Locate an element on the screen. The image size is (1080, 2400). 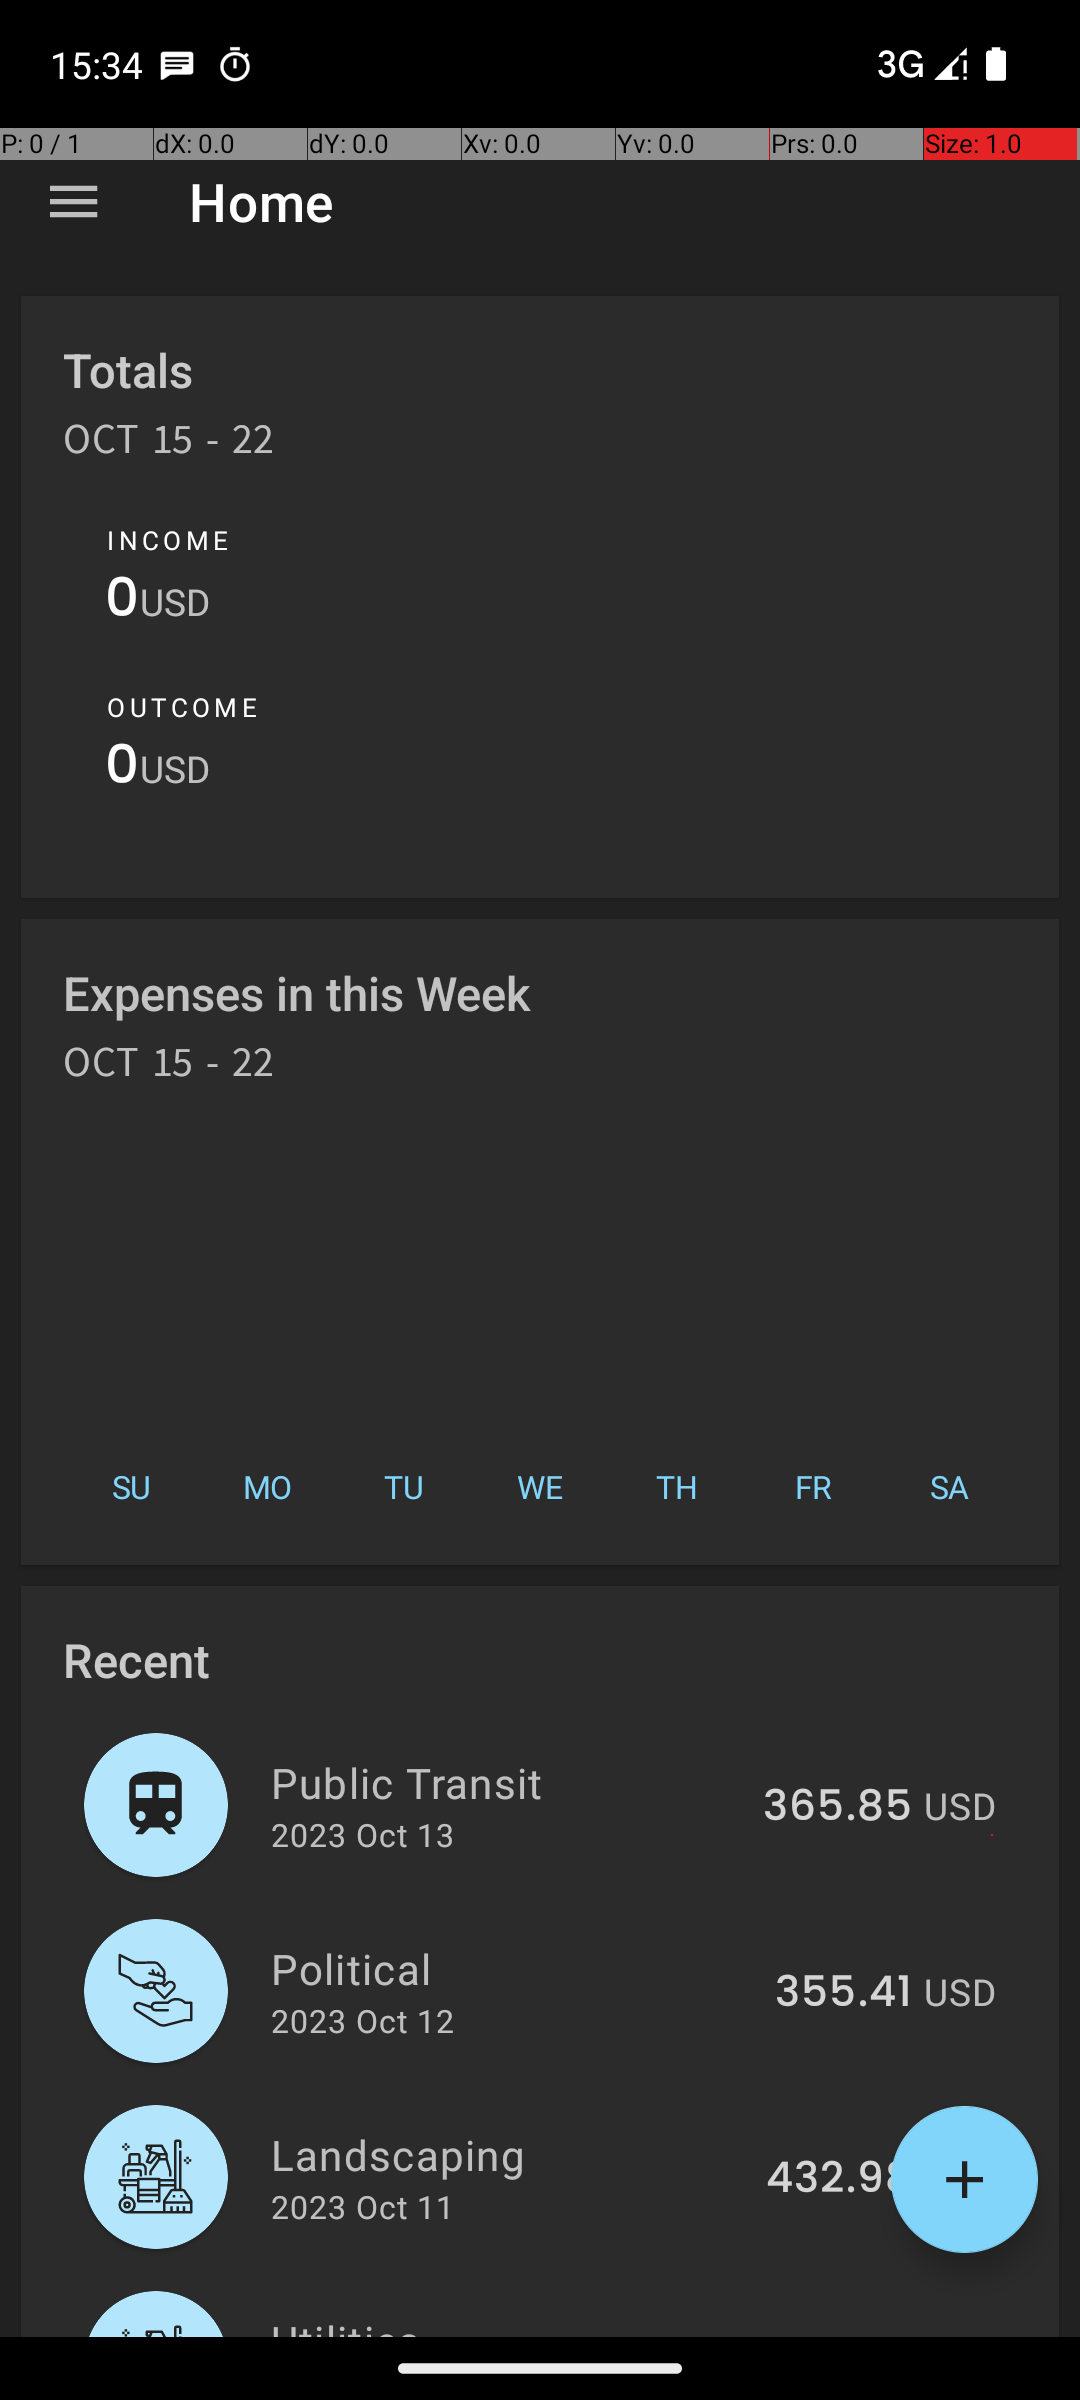
SMS Messenger notification: Sophie Gonzalez is located at coordinates (177, 64).